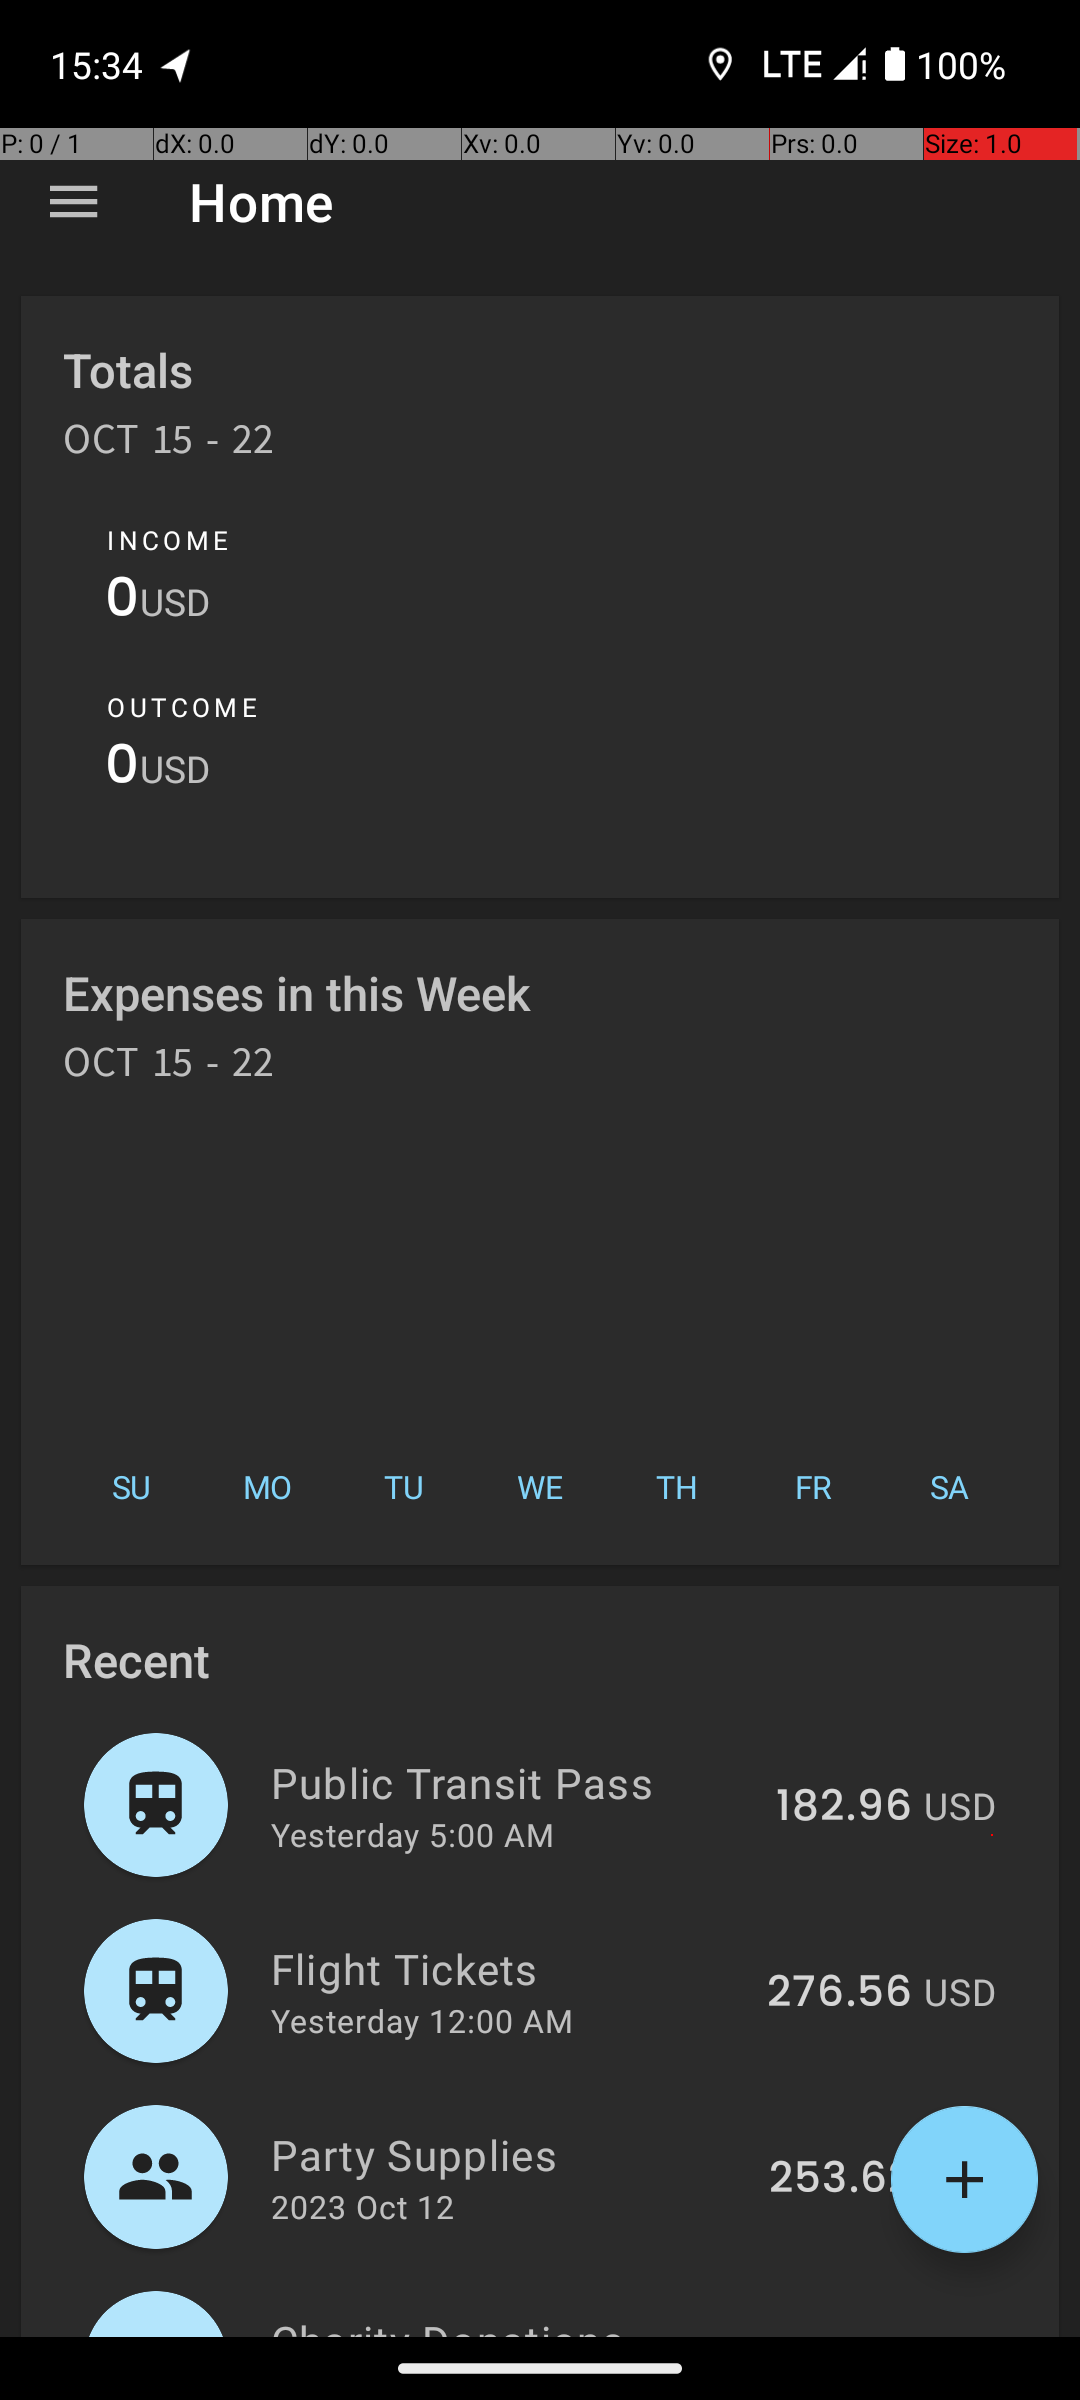 The image size is (1080, 2400). What do you see at coordinates (844, 1807) in the screenshot?
I see `182.96` at bounding box center [844, 1807].